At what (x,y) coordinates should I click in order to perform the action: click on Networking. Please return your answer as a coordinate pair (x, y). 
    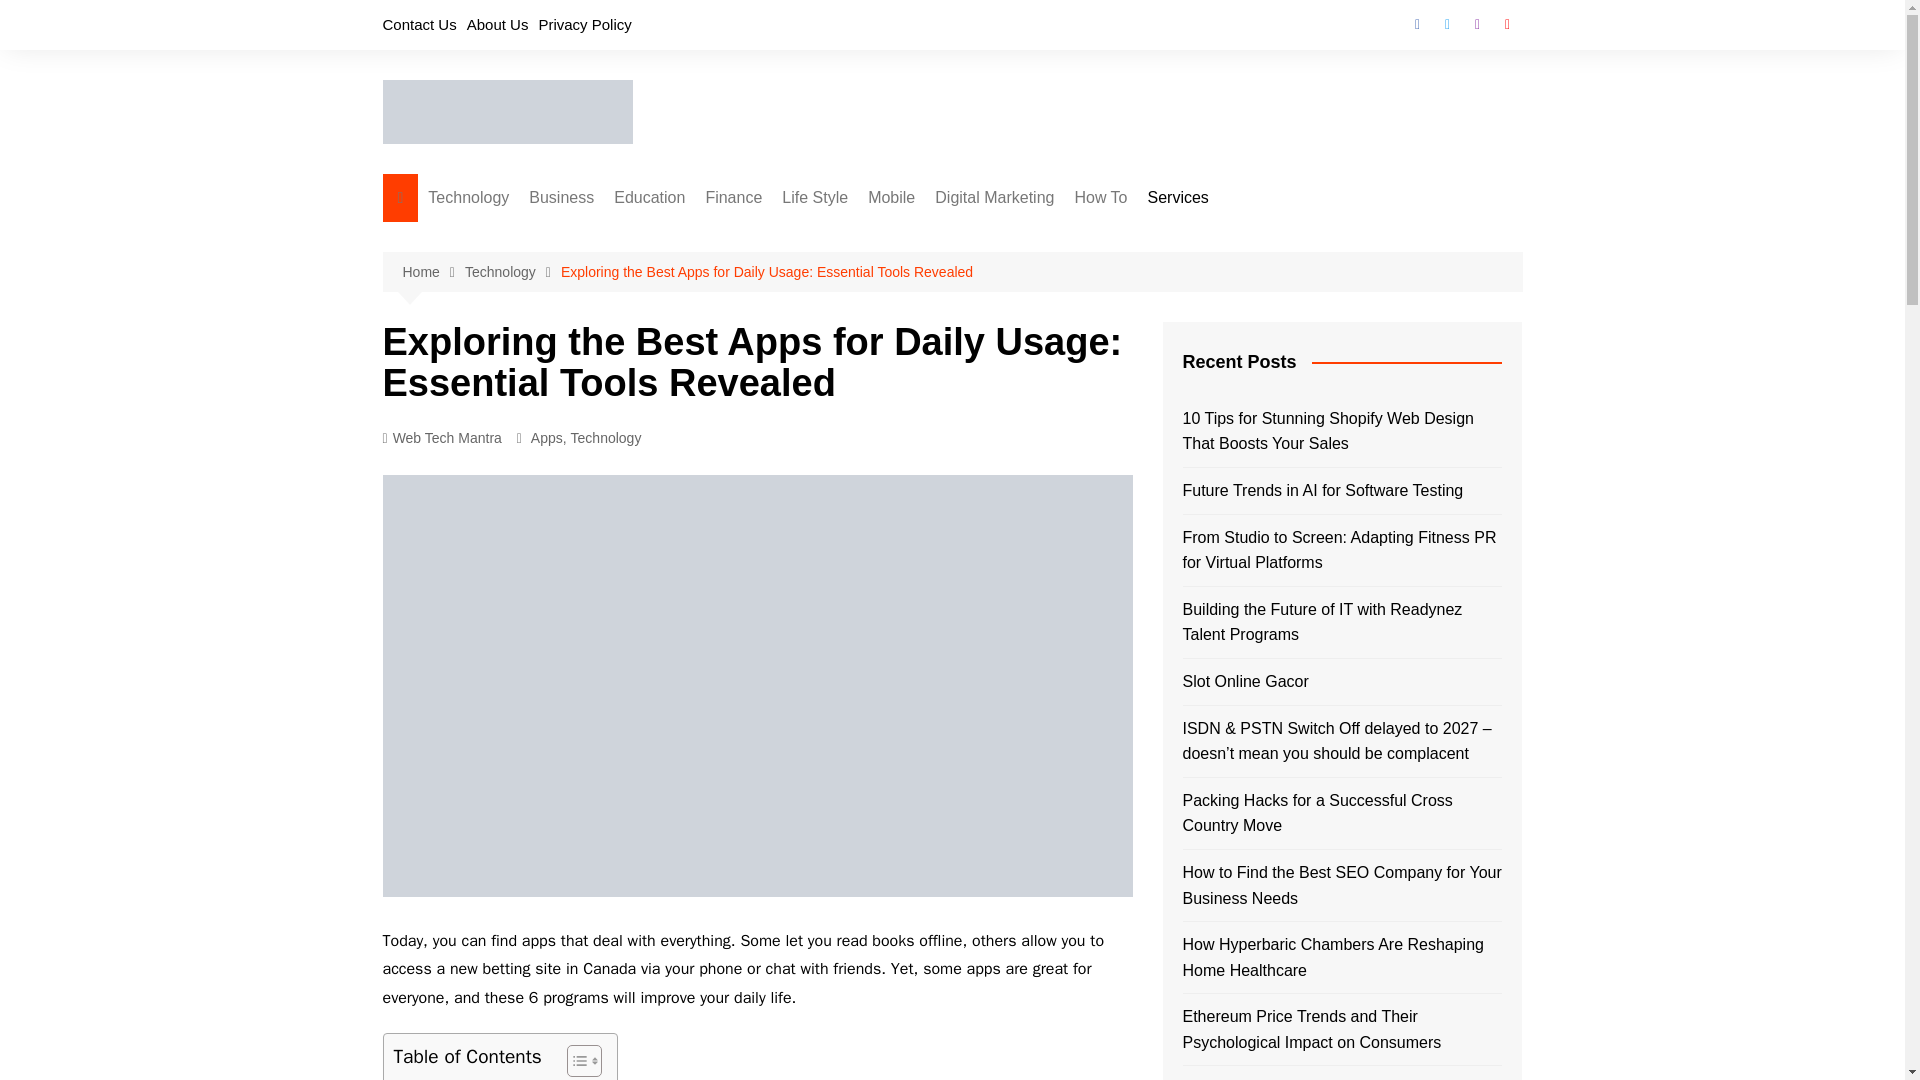
    Looking at the image, I should click on (528, 436).